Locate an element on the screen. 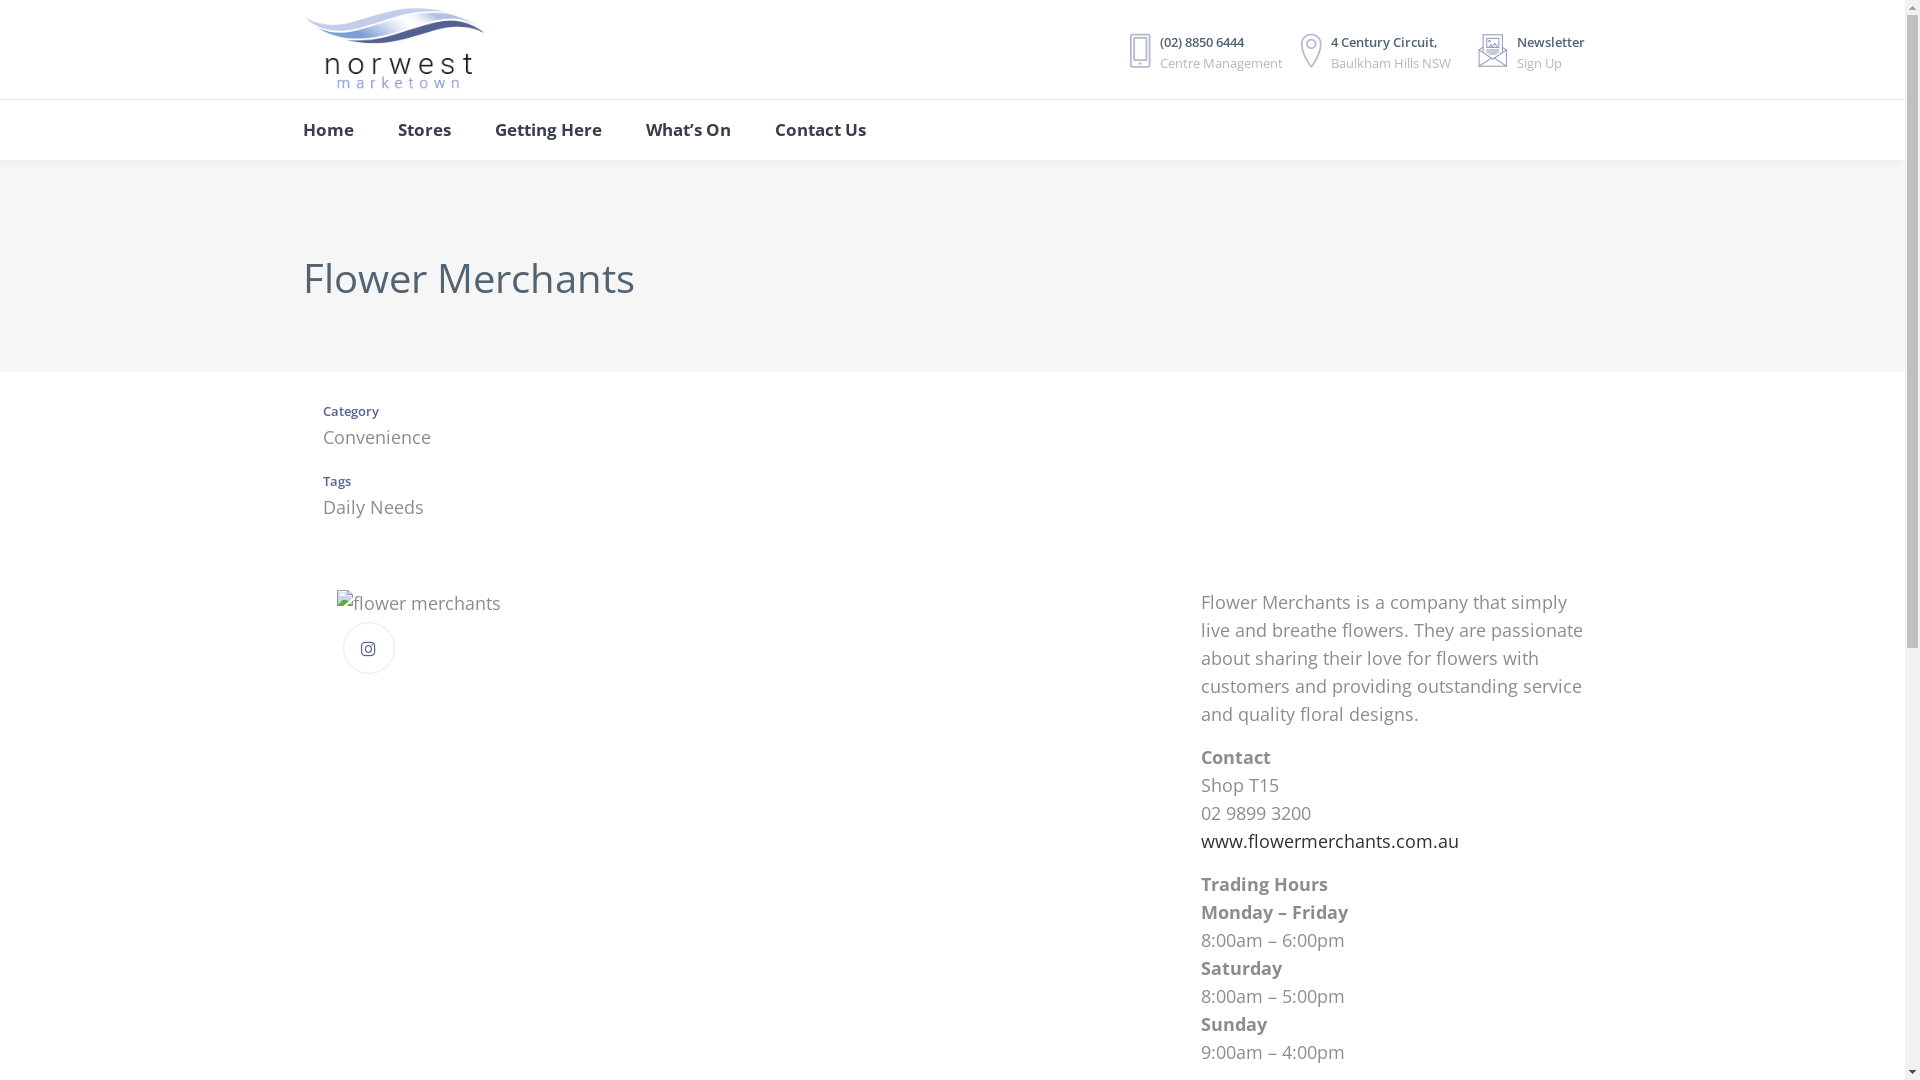 The width and height of the screenshot is (1920, 1080). Home is located at coordinates (338, 130).